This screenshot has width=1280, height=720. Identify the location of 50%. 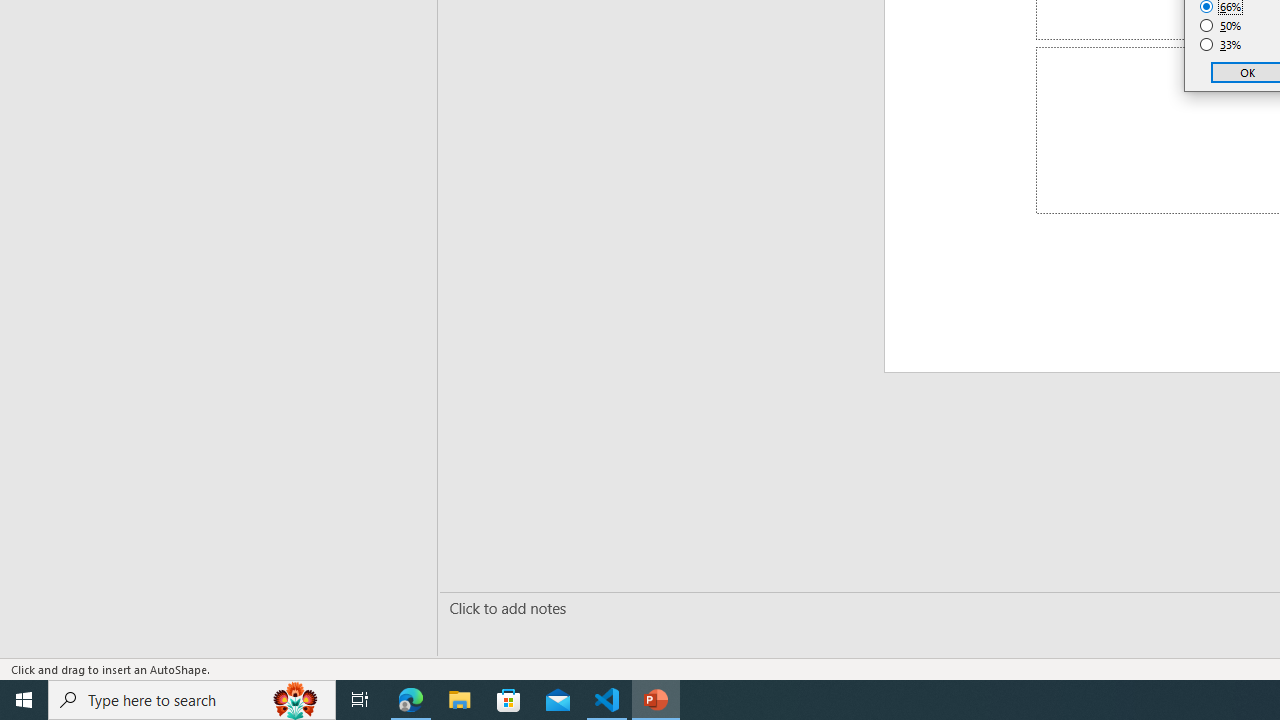
(1221, 26).